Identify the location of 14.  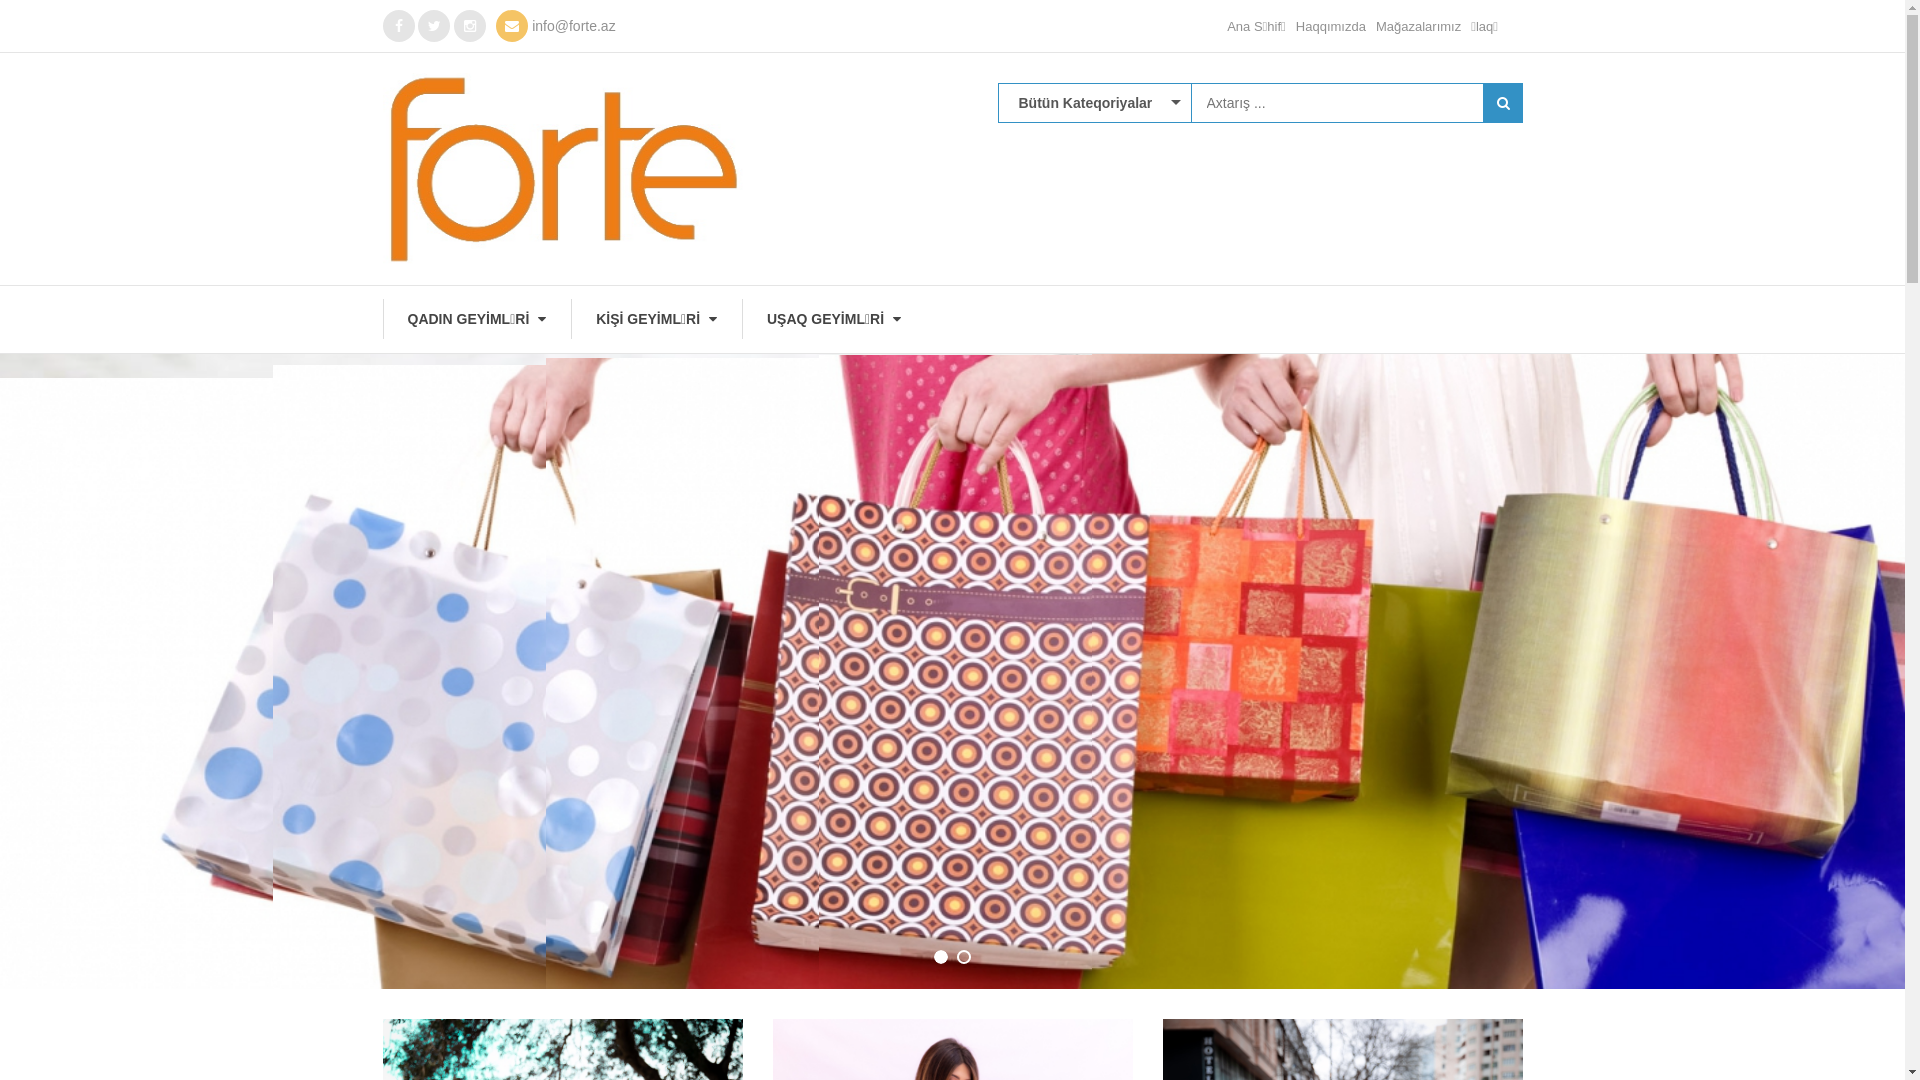
(1098, 191).